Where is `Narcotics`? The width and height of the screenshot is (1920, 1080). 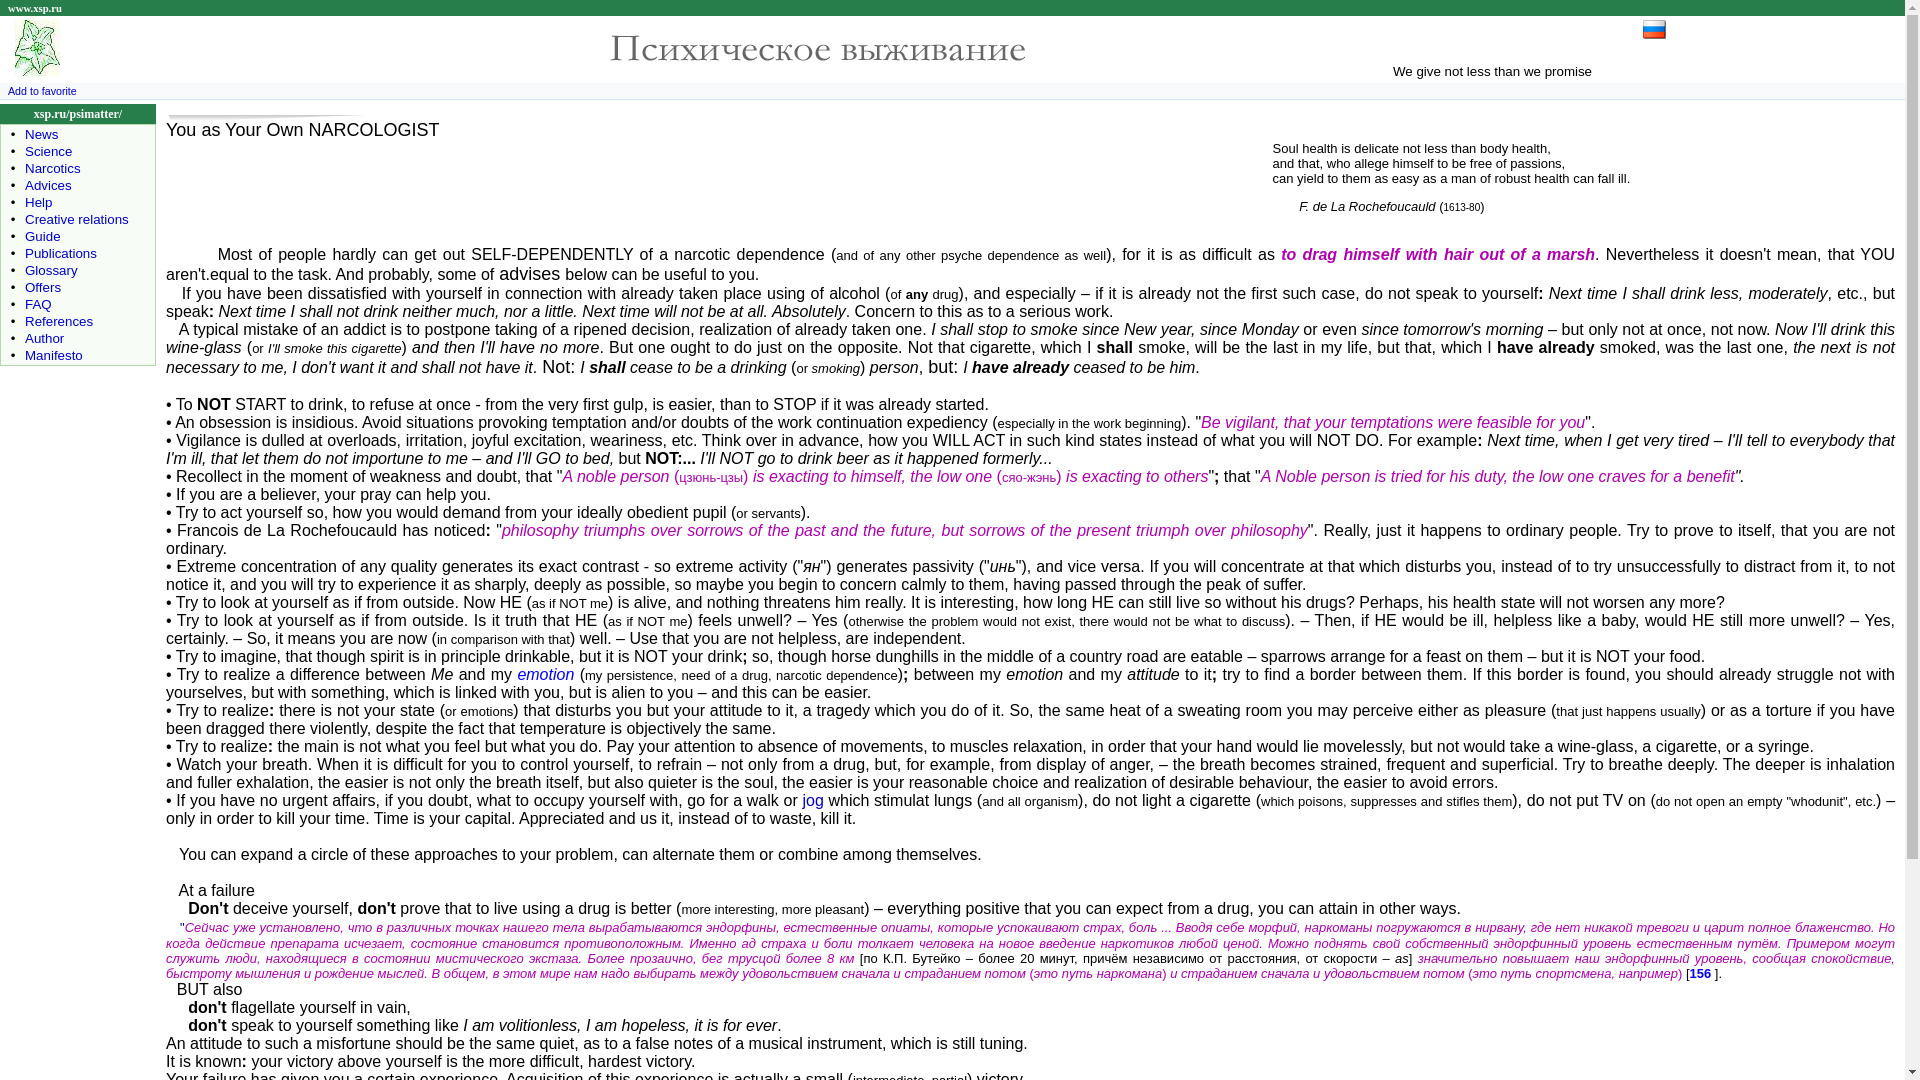
Narcotics is located at coordinates (52, 168).